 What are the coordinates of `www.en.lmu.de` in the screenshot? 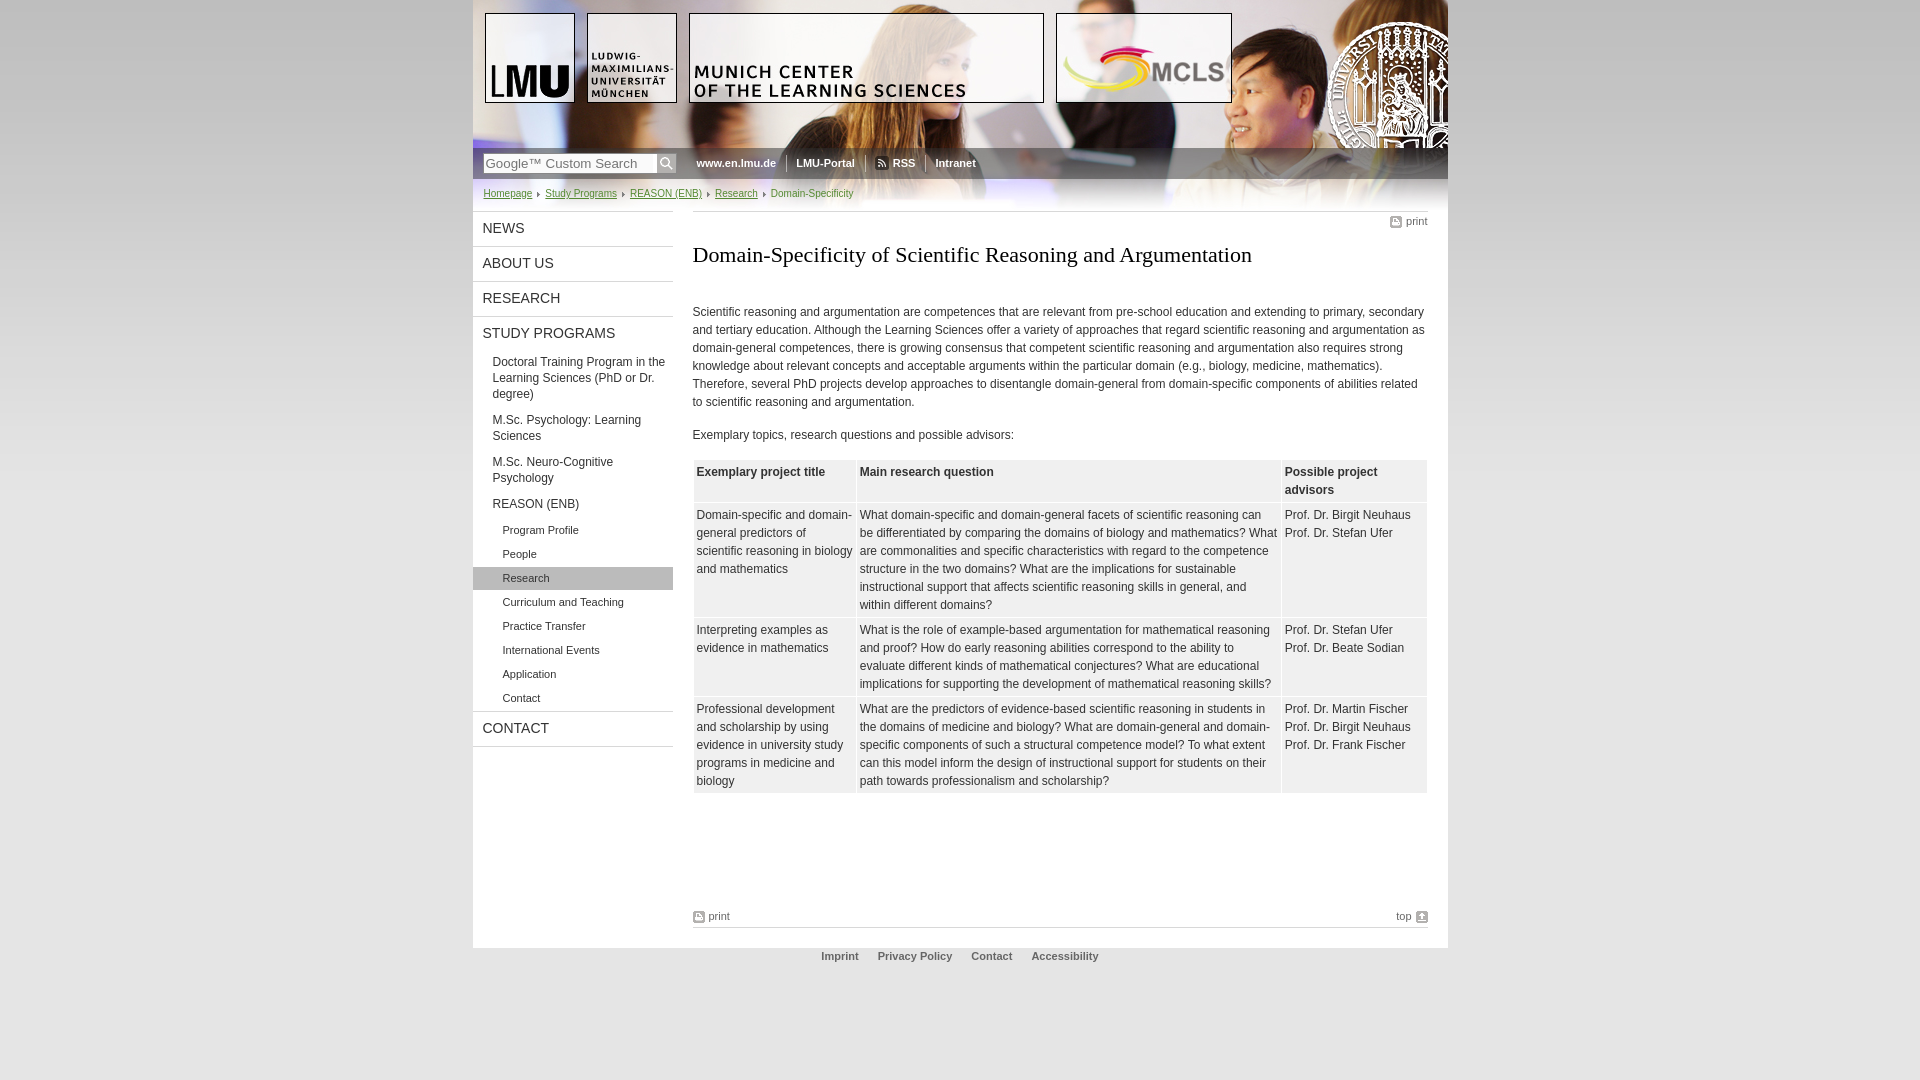 It's located at (735, 163).